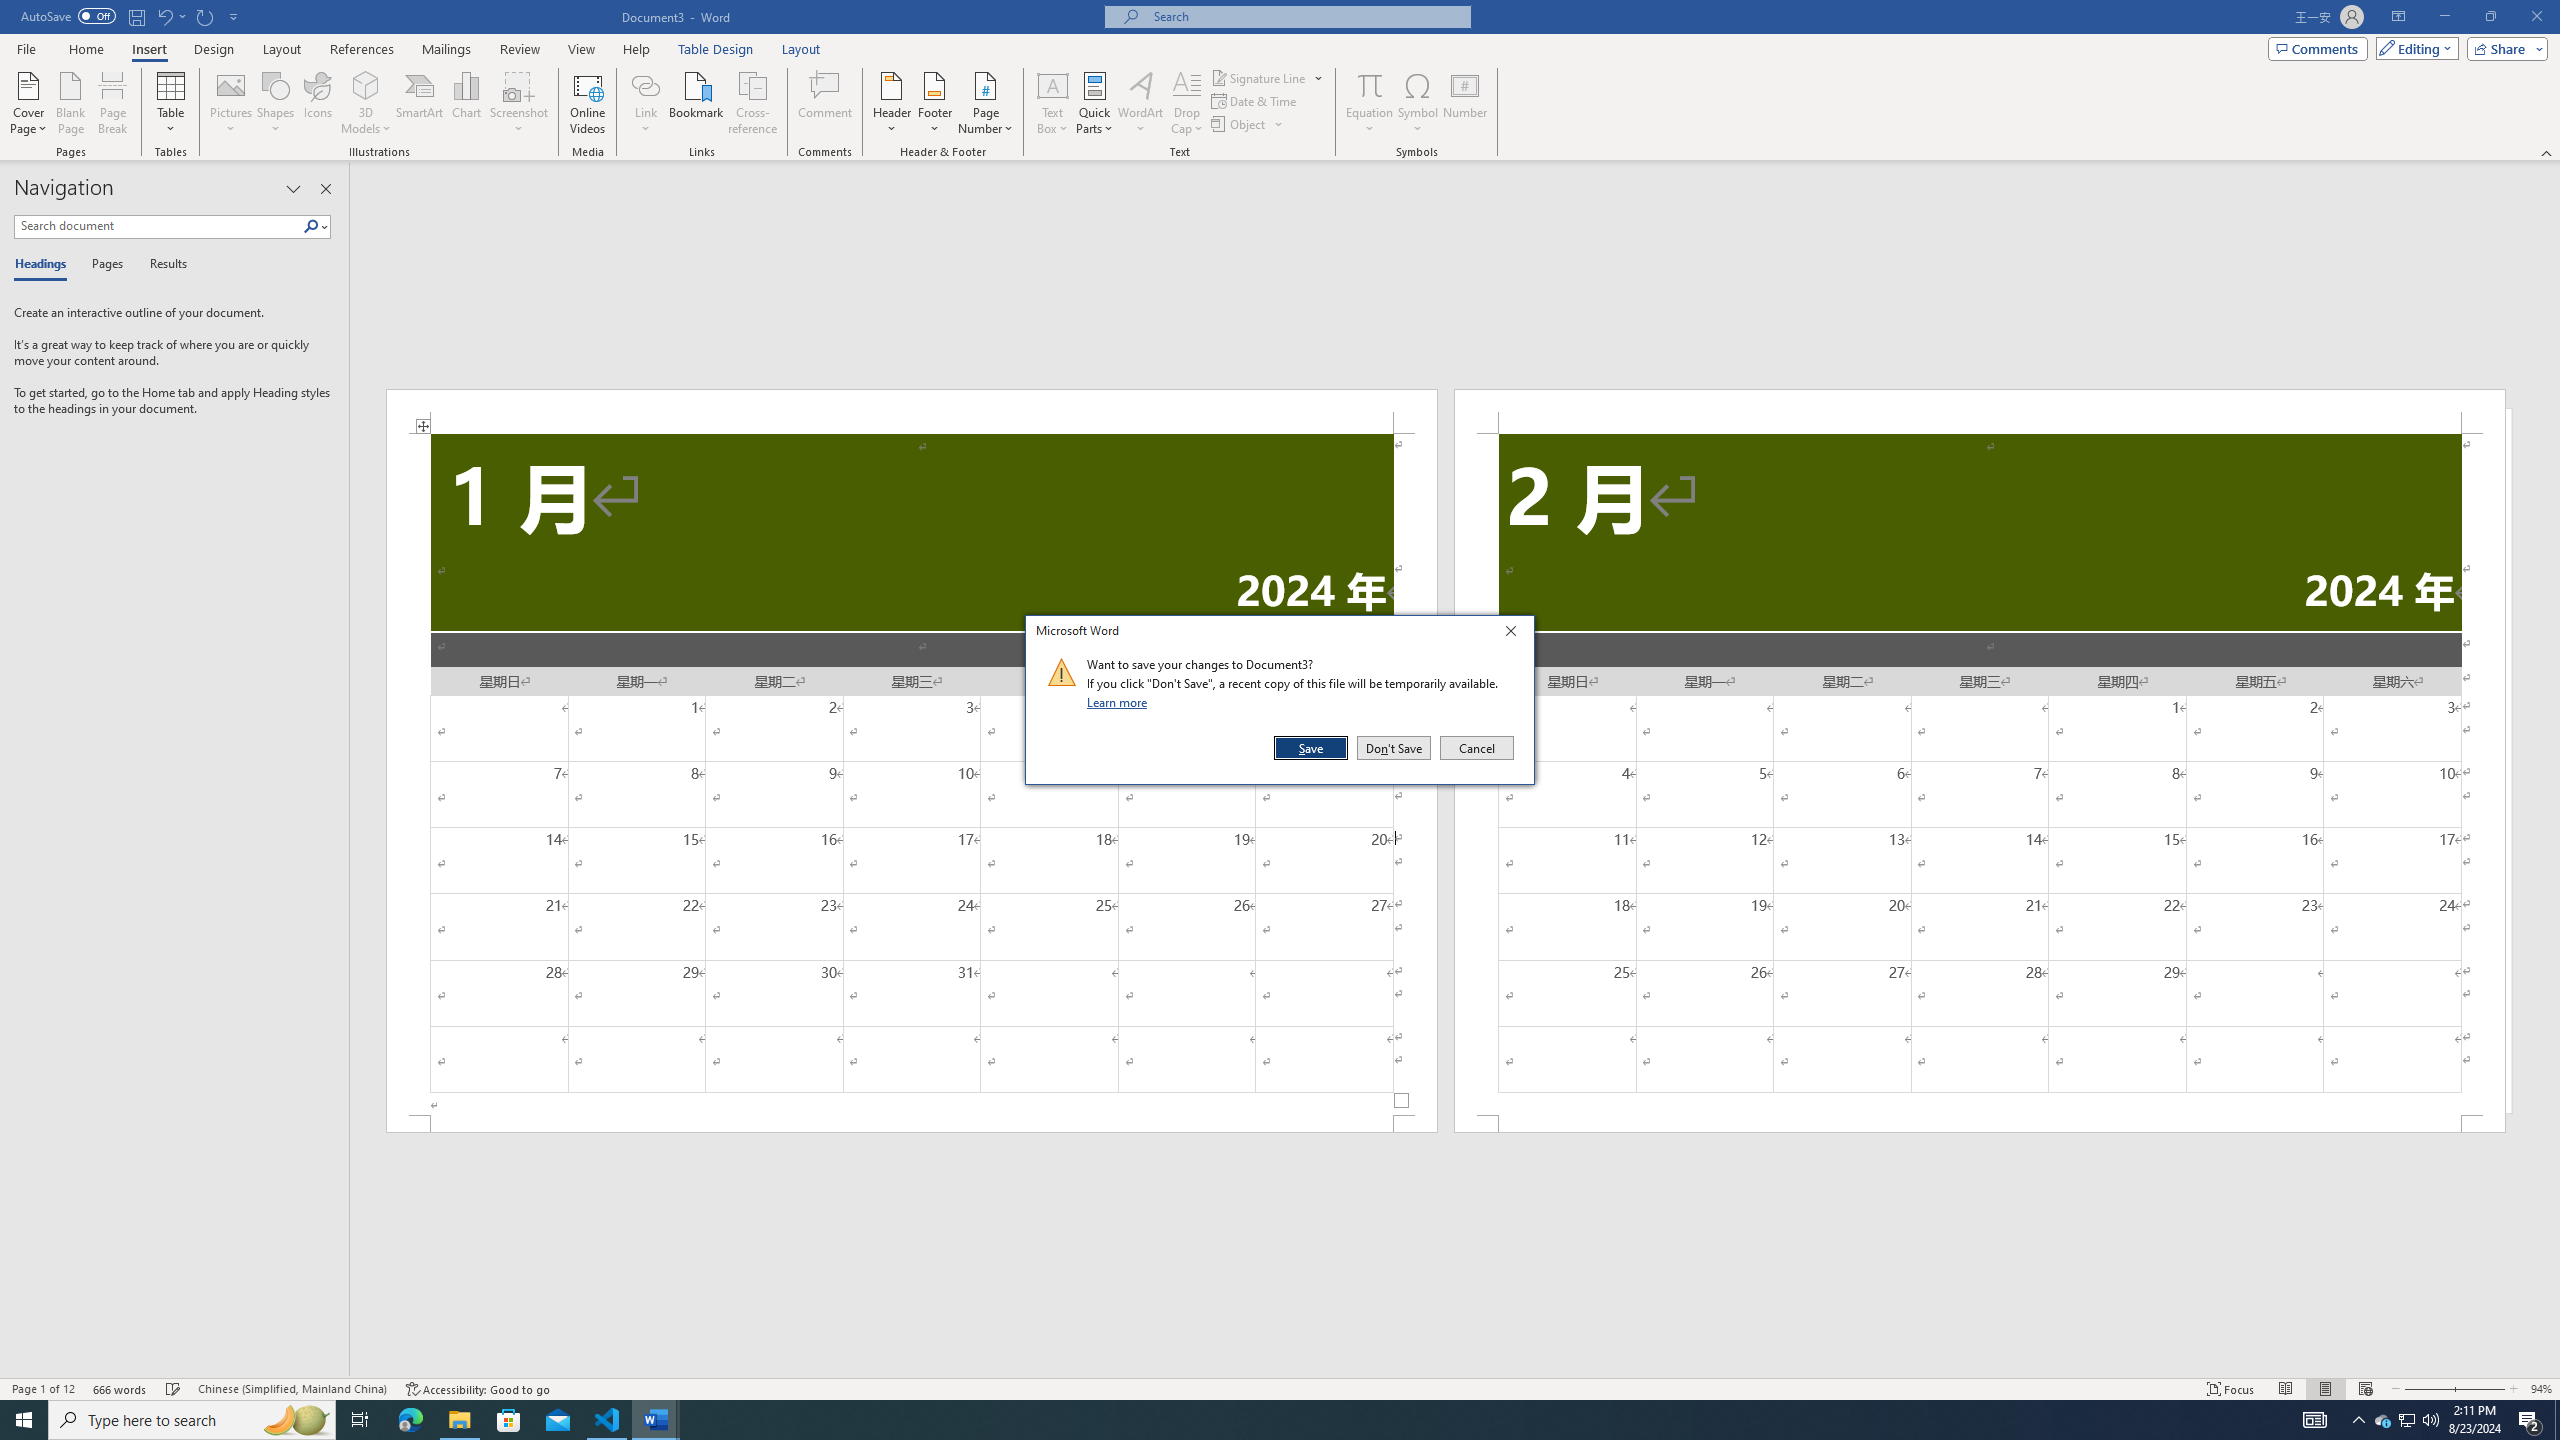  What do you see at coordinates (296, 1420) in the screenshot?
I see `Zoom In` at bounding box center [296, 1420].